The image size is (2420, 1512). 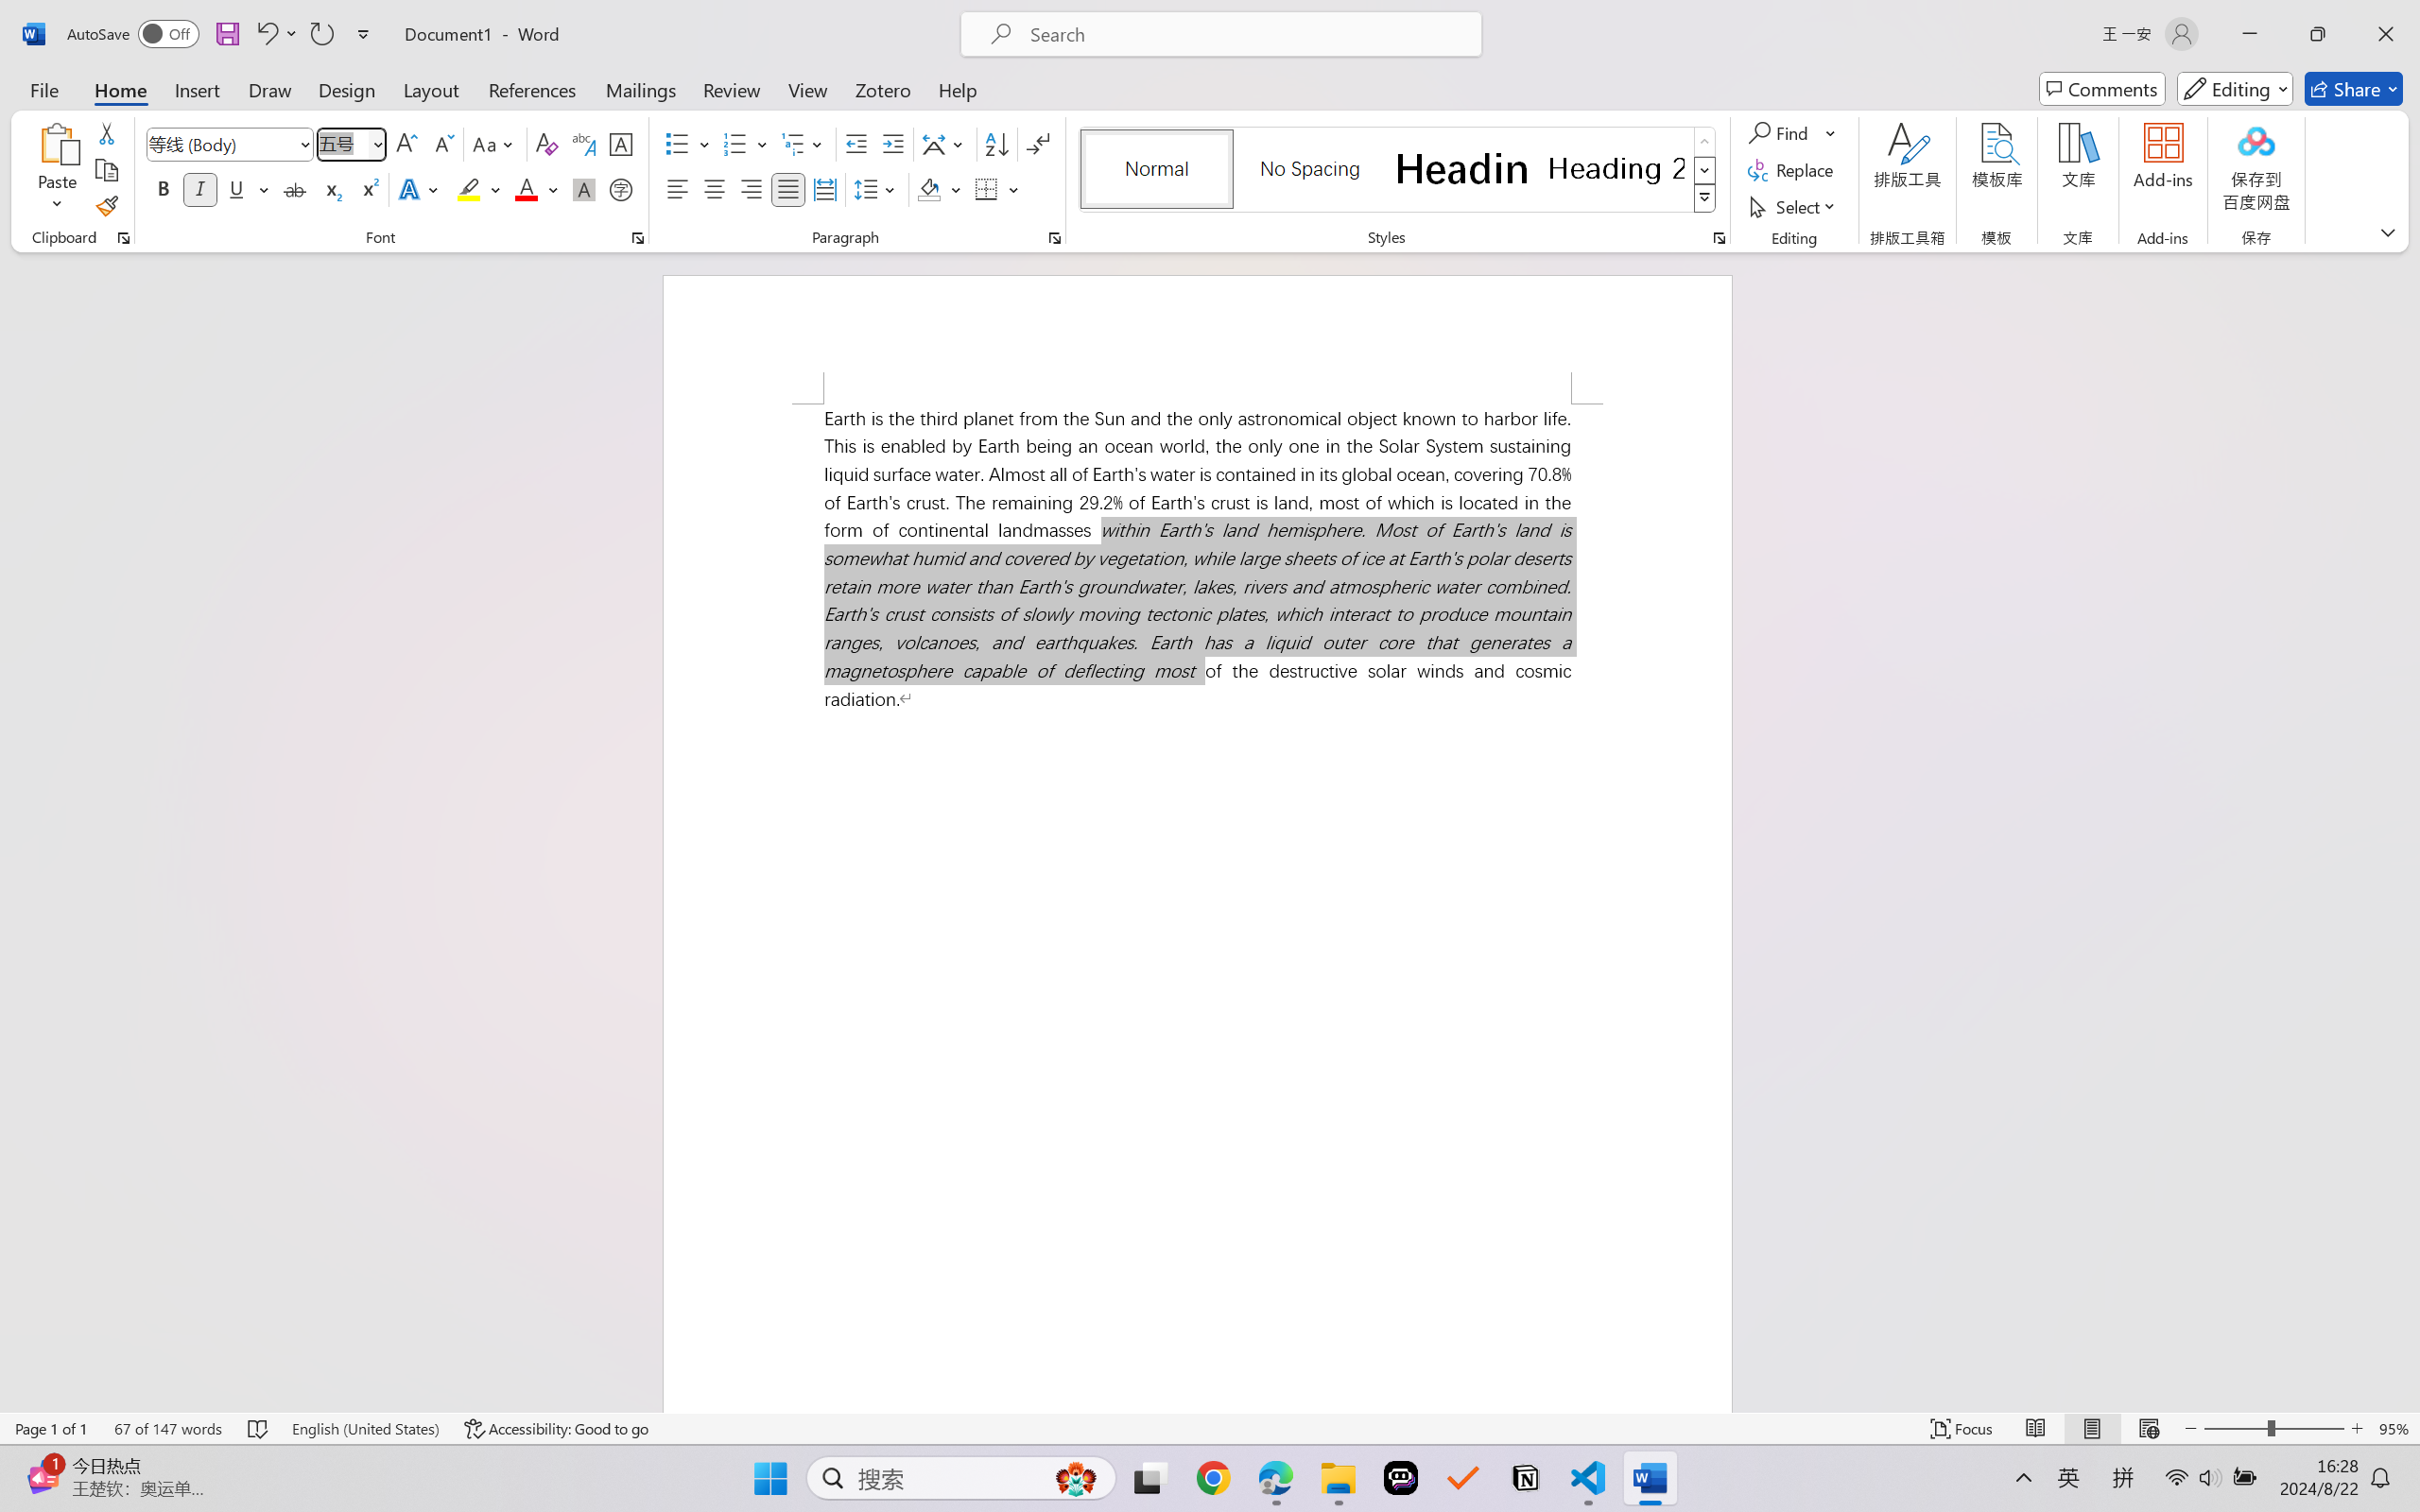 I want to click on Multilevel List, so click(x=804, y=144).